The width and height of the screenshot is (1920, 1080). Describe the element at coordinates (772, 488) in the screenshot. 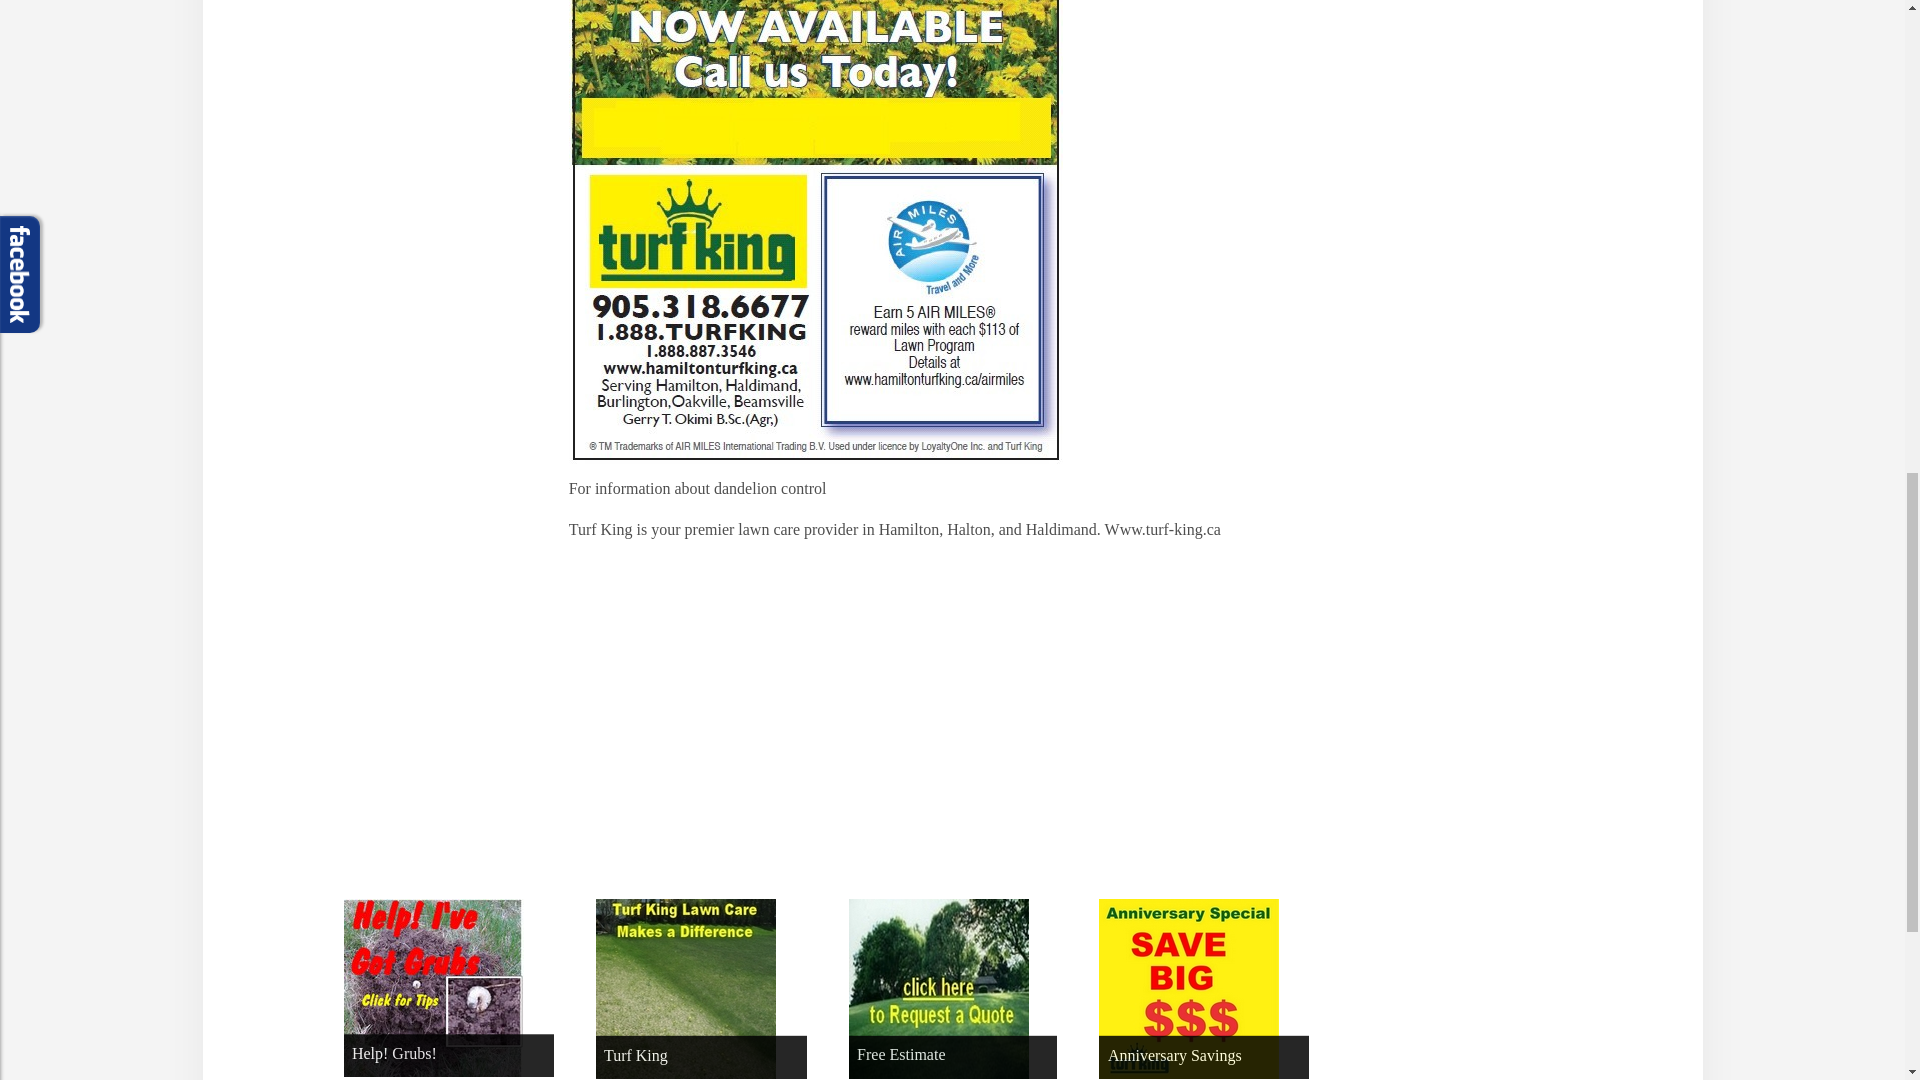

I see `dandelion control ` at that location.